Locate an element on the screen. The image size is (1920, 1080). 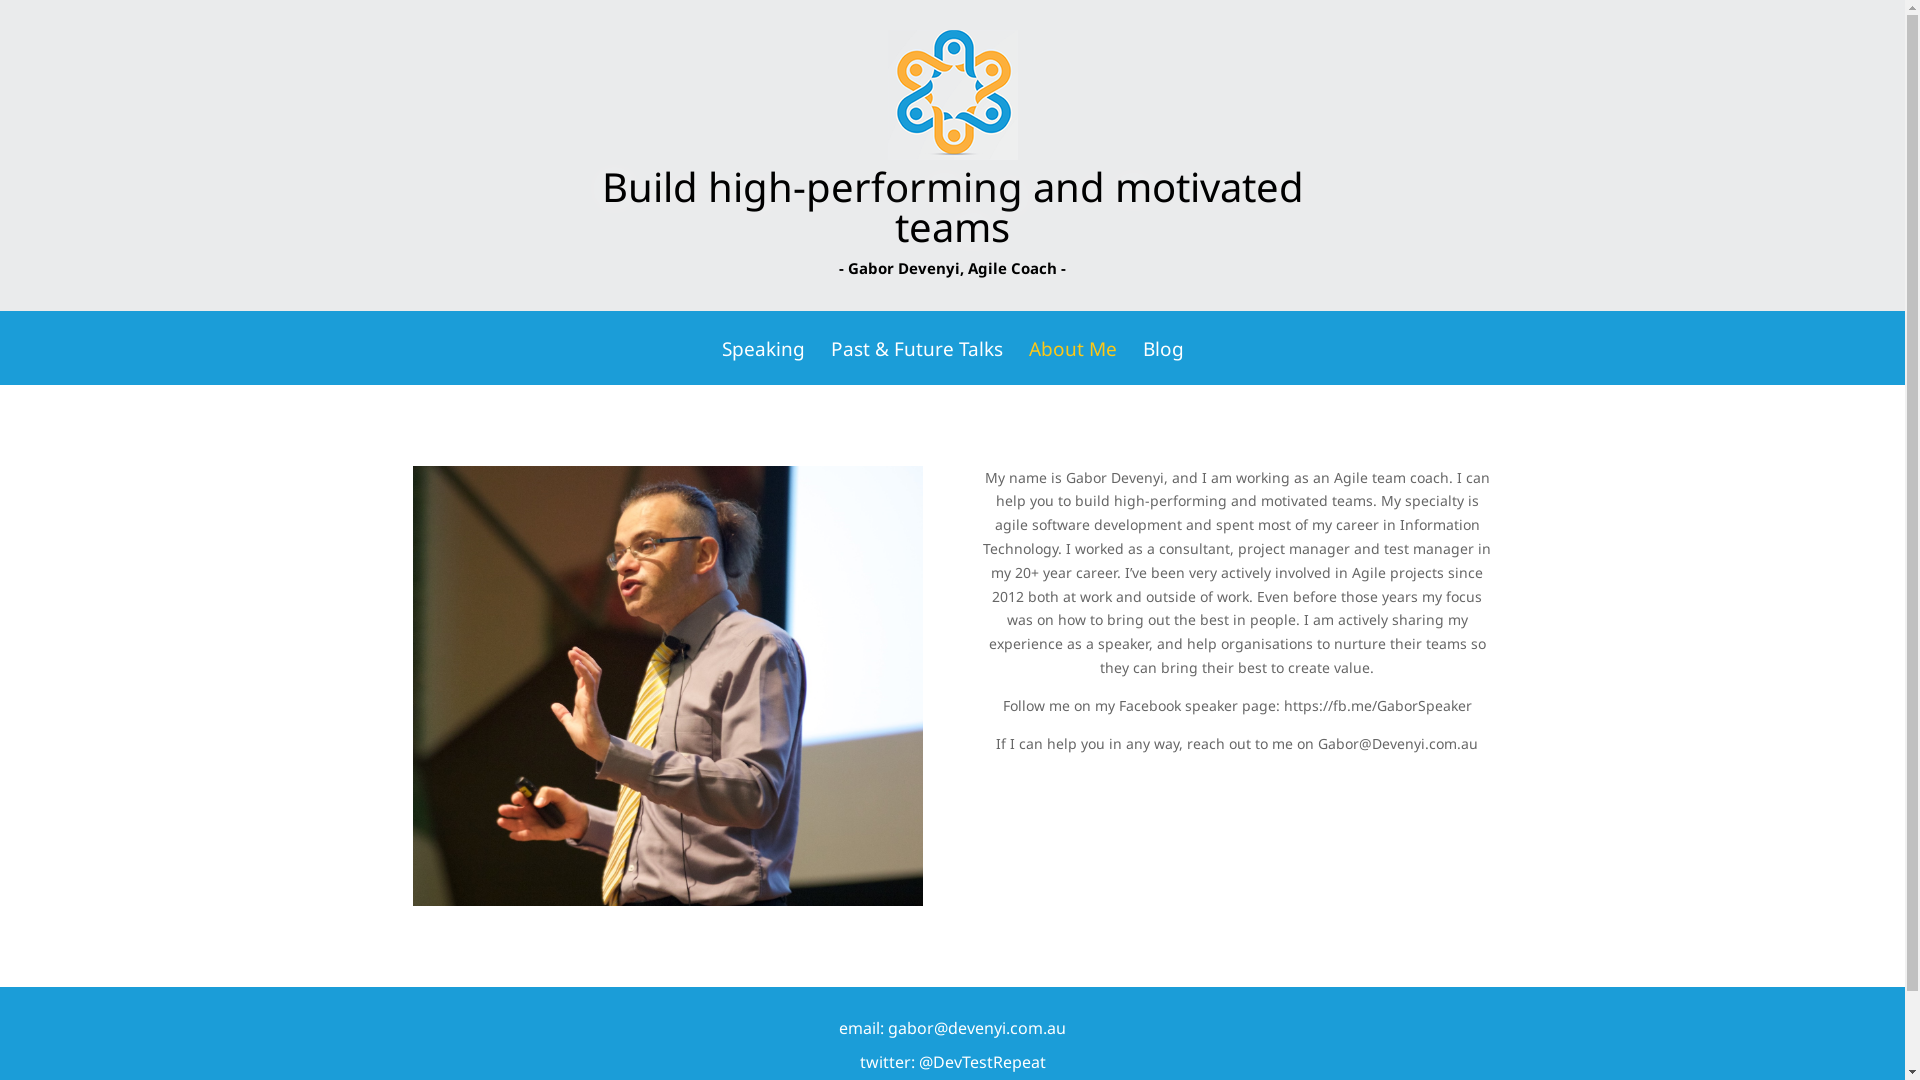
Speaking is located at coordinates (764, 363).